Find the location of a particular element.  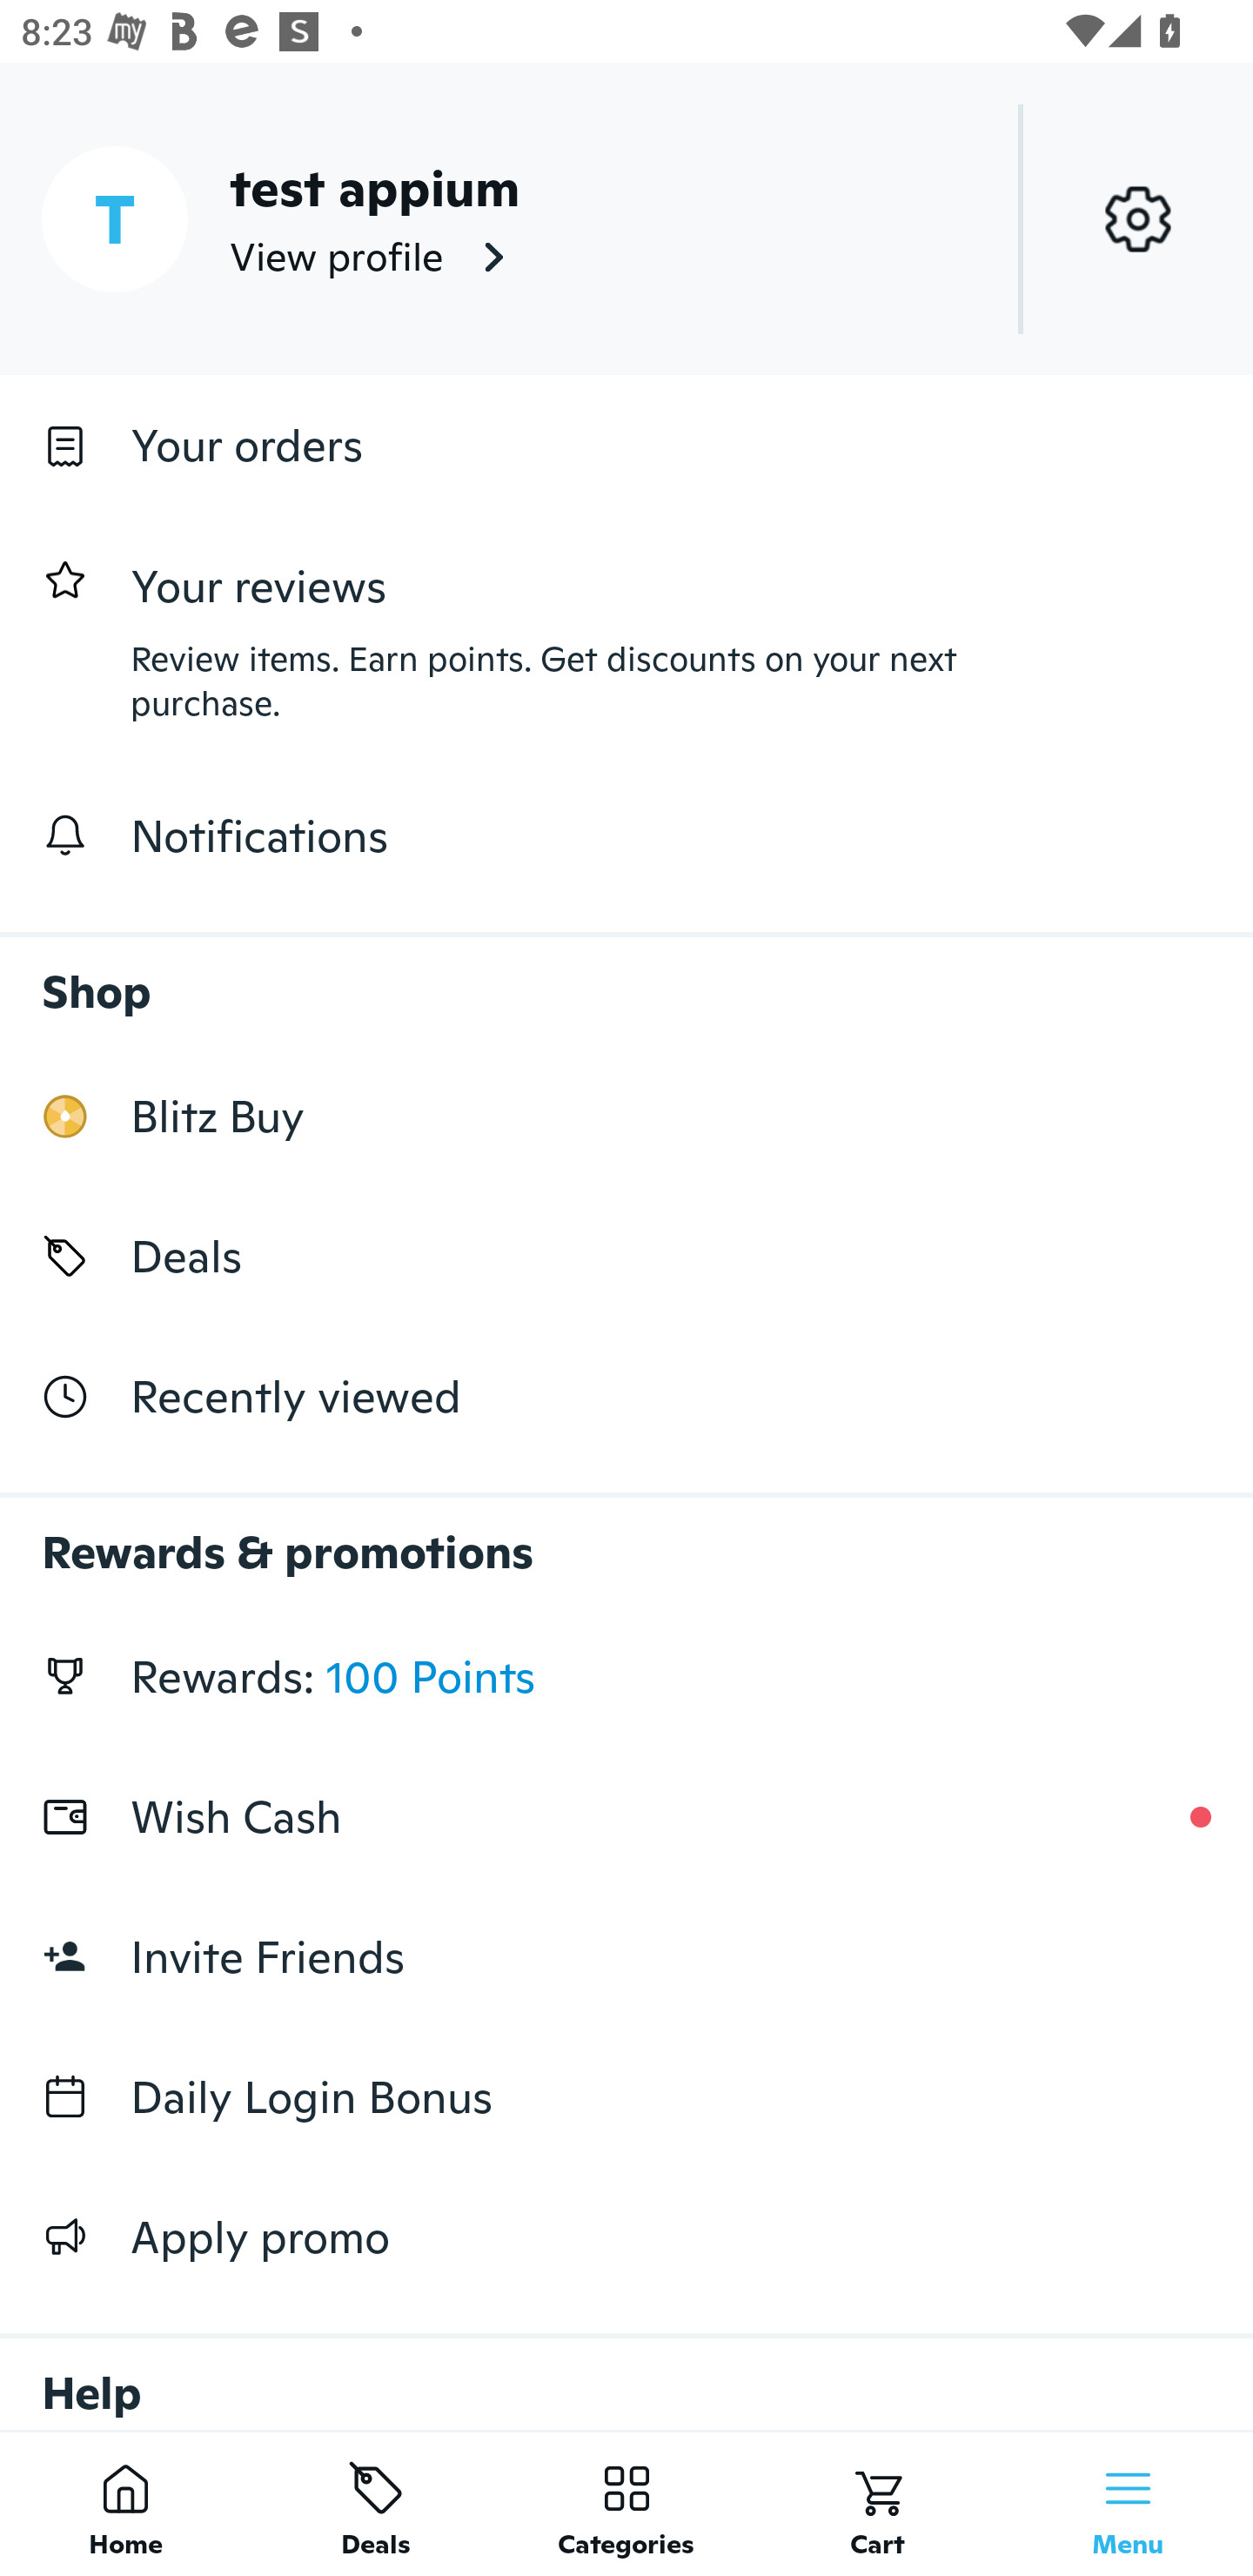

Rewards: 100 Points is located at coordinates (626, 1676).